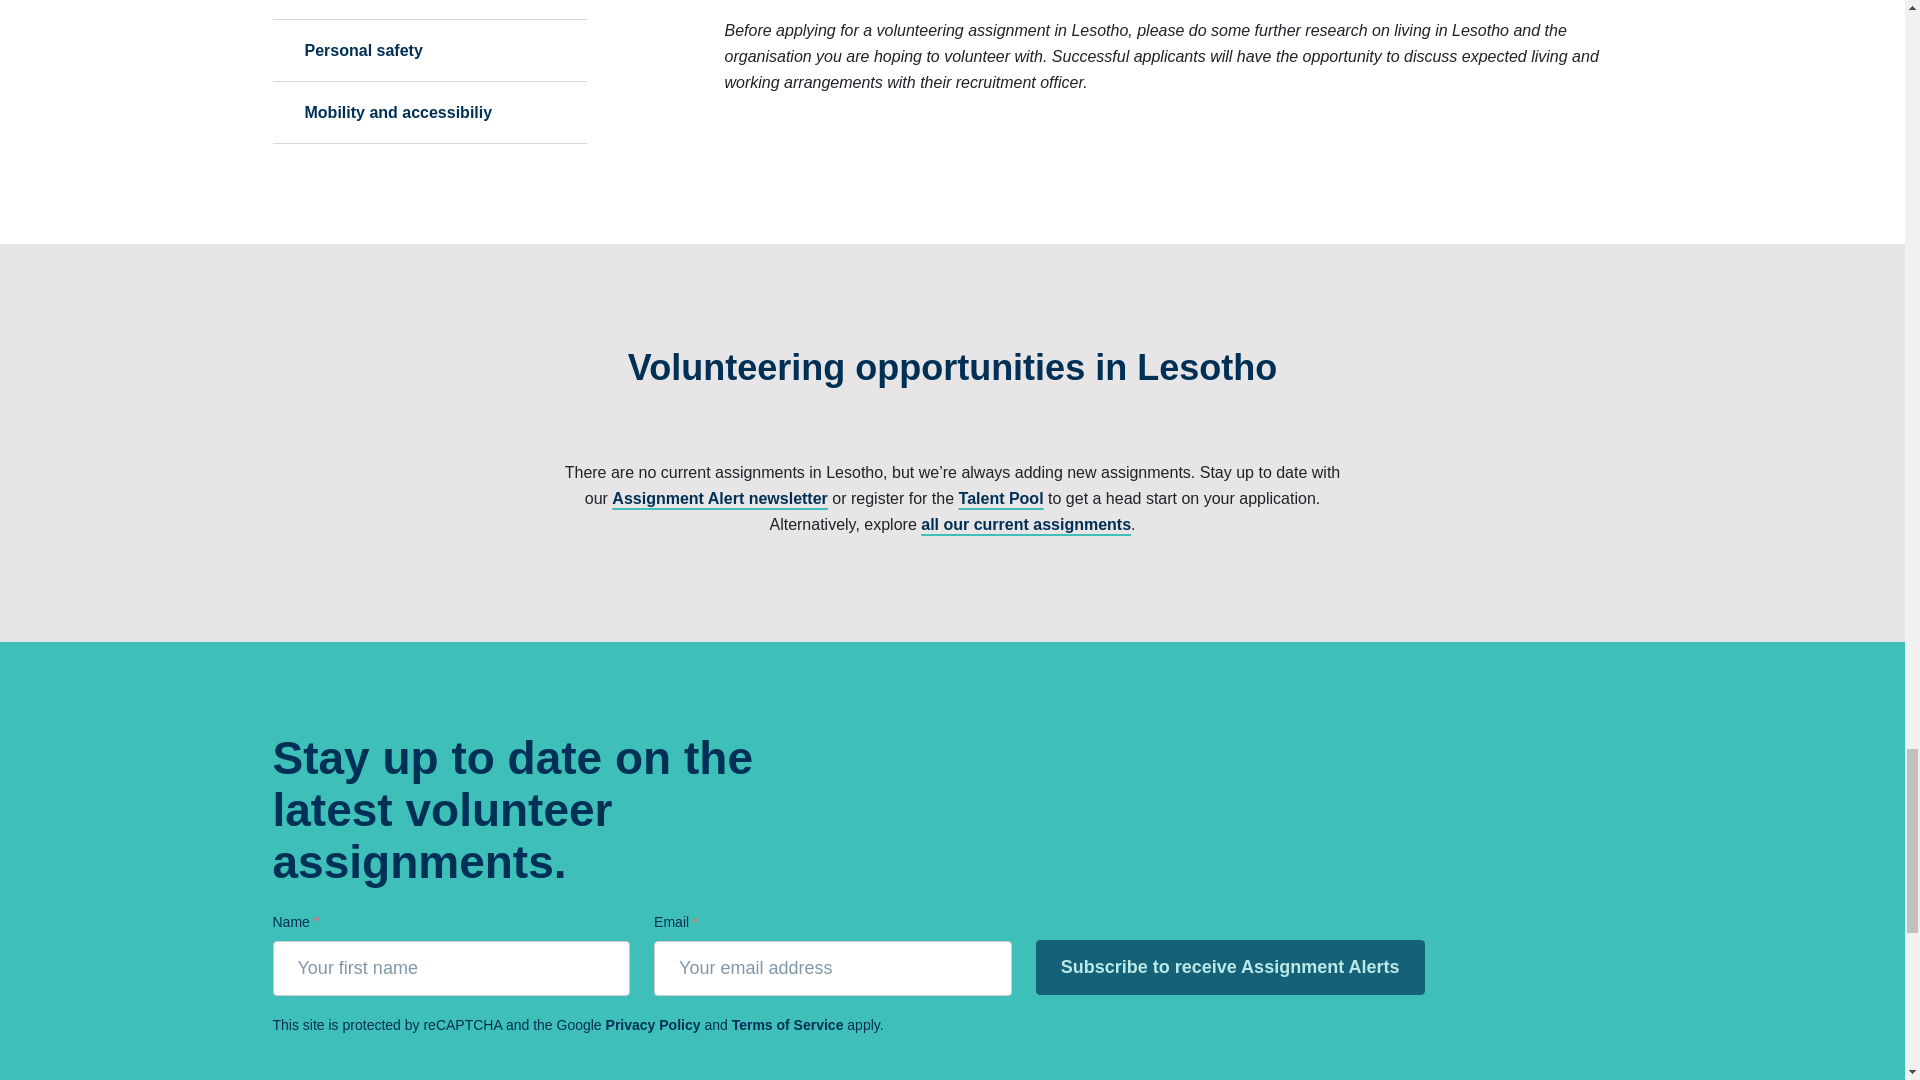 Image resolution: width=1920 pixels, height=1080 pixels. I want to click on Subscribe to receive Assignment Alerts, so click(1230, 966).